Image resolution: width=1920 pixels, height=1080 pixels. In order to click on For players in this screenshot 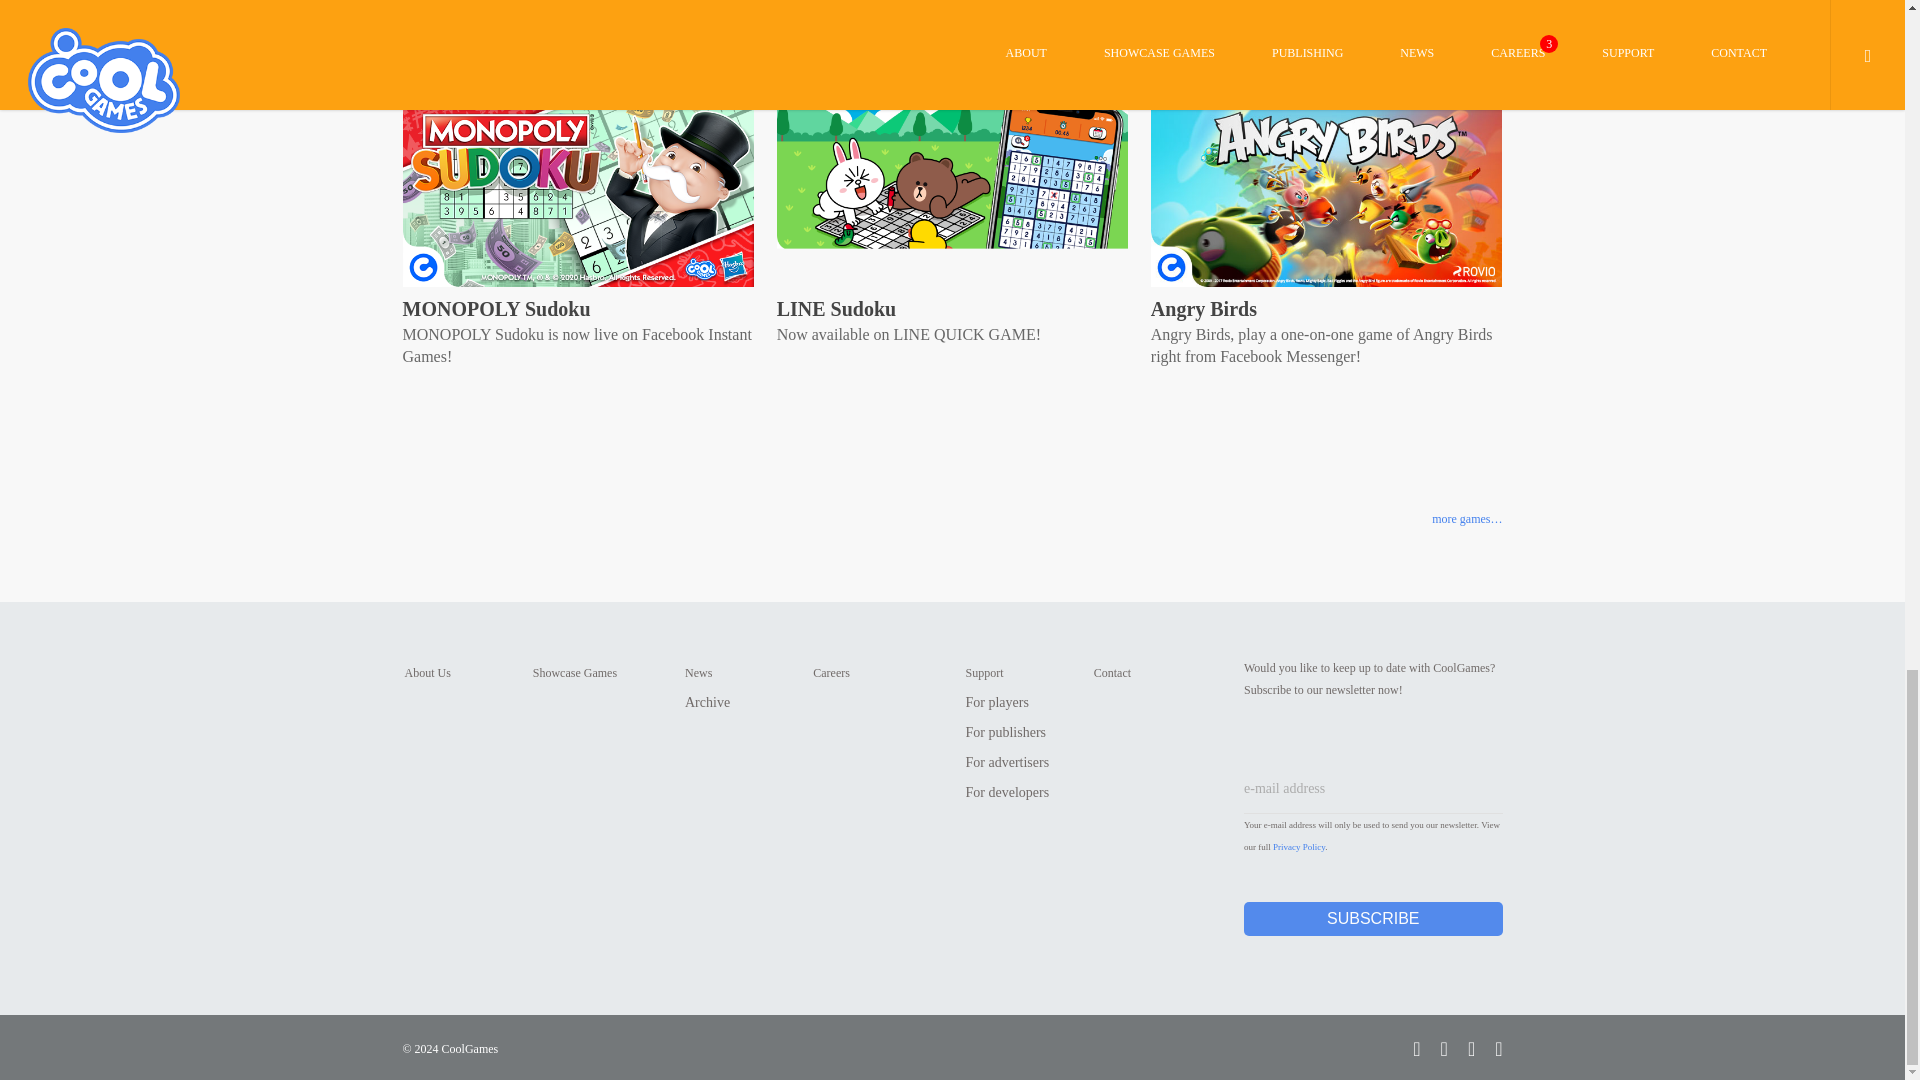, I will do `click(997, 702)`.